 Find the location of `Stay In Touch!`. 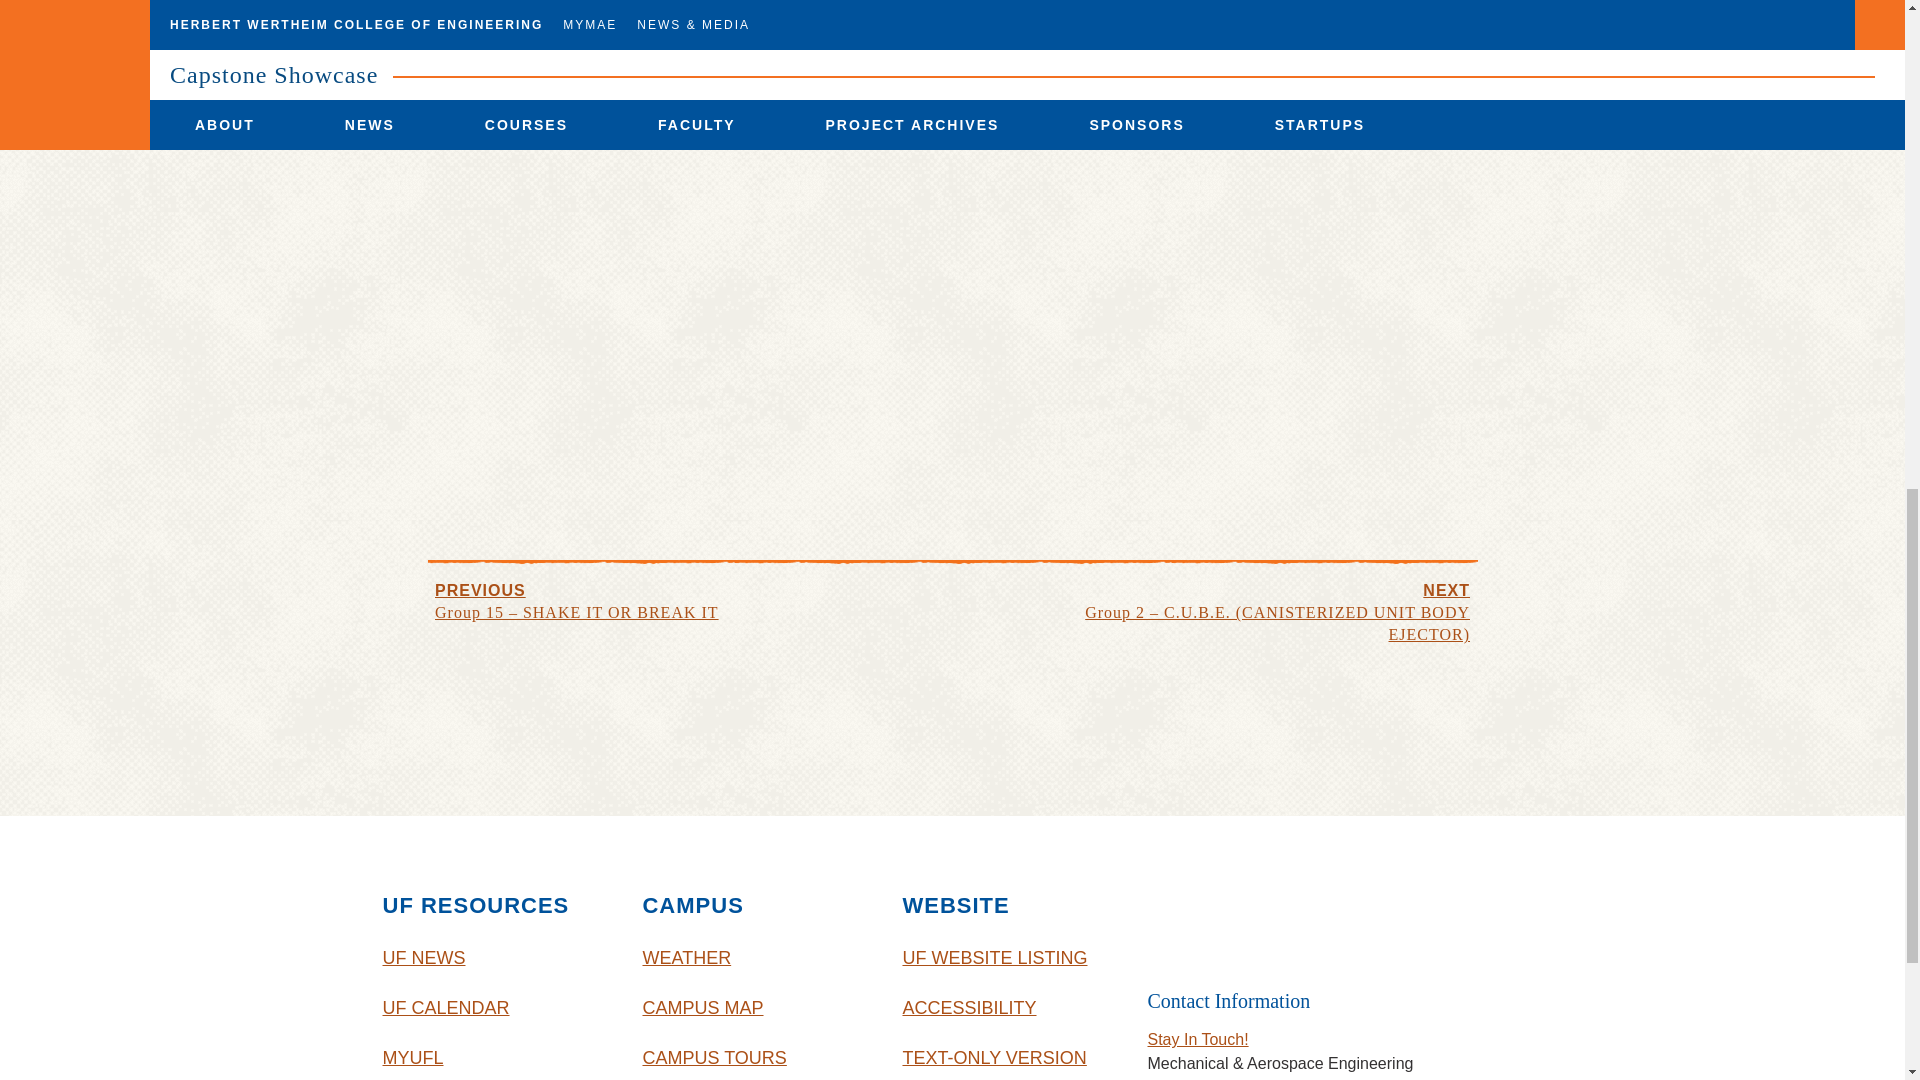

Stay In Touch! is located at coordinates (1198, 1039).